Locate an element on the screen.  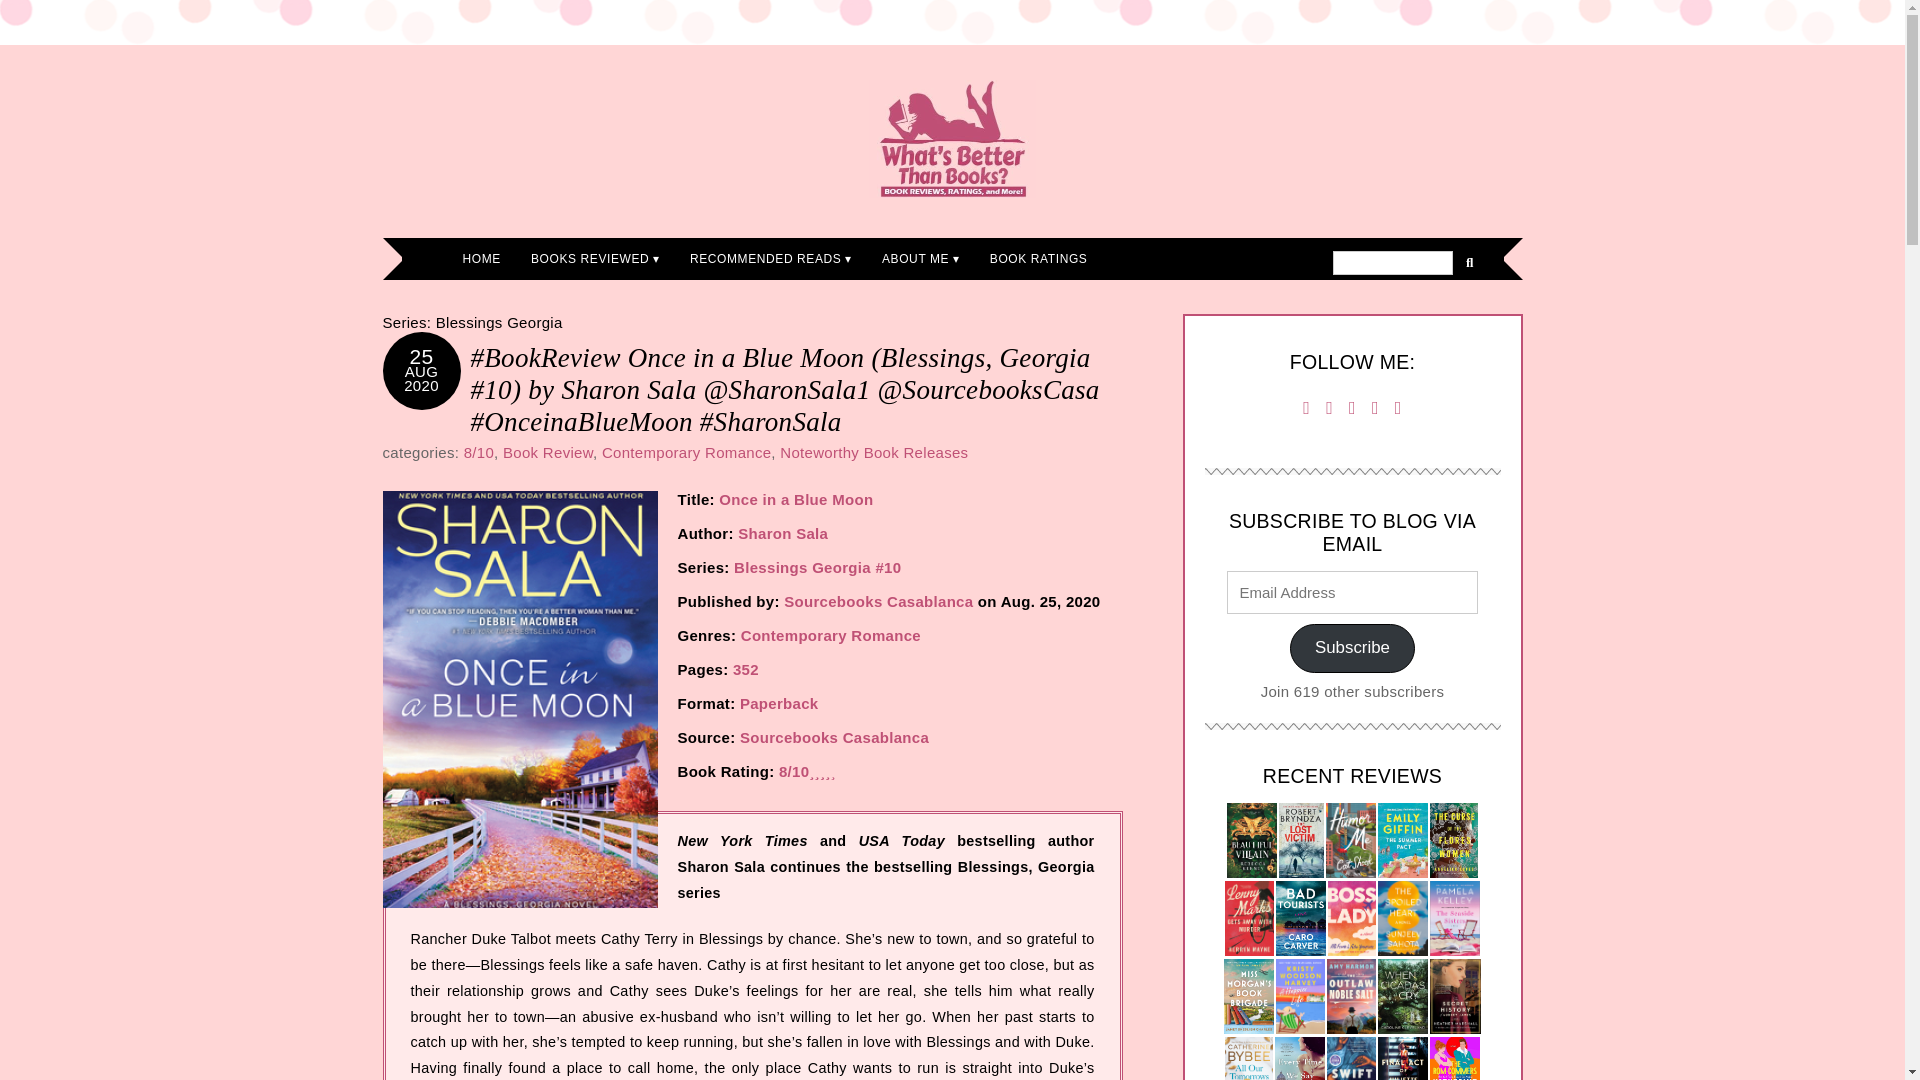
What's Better Than Books? is located at coordinates (952, 138).